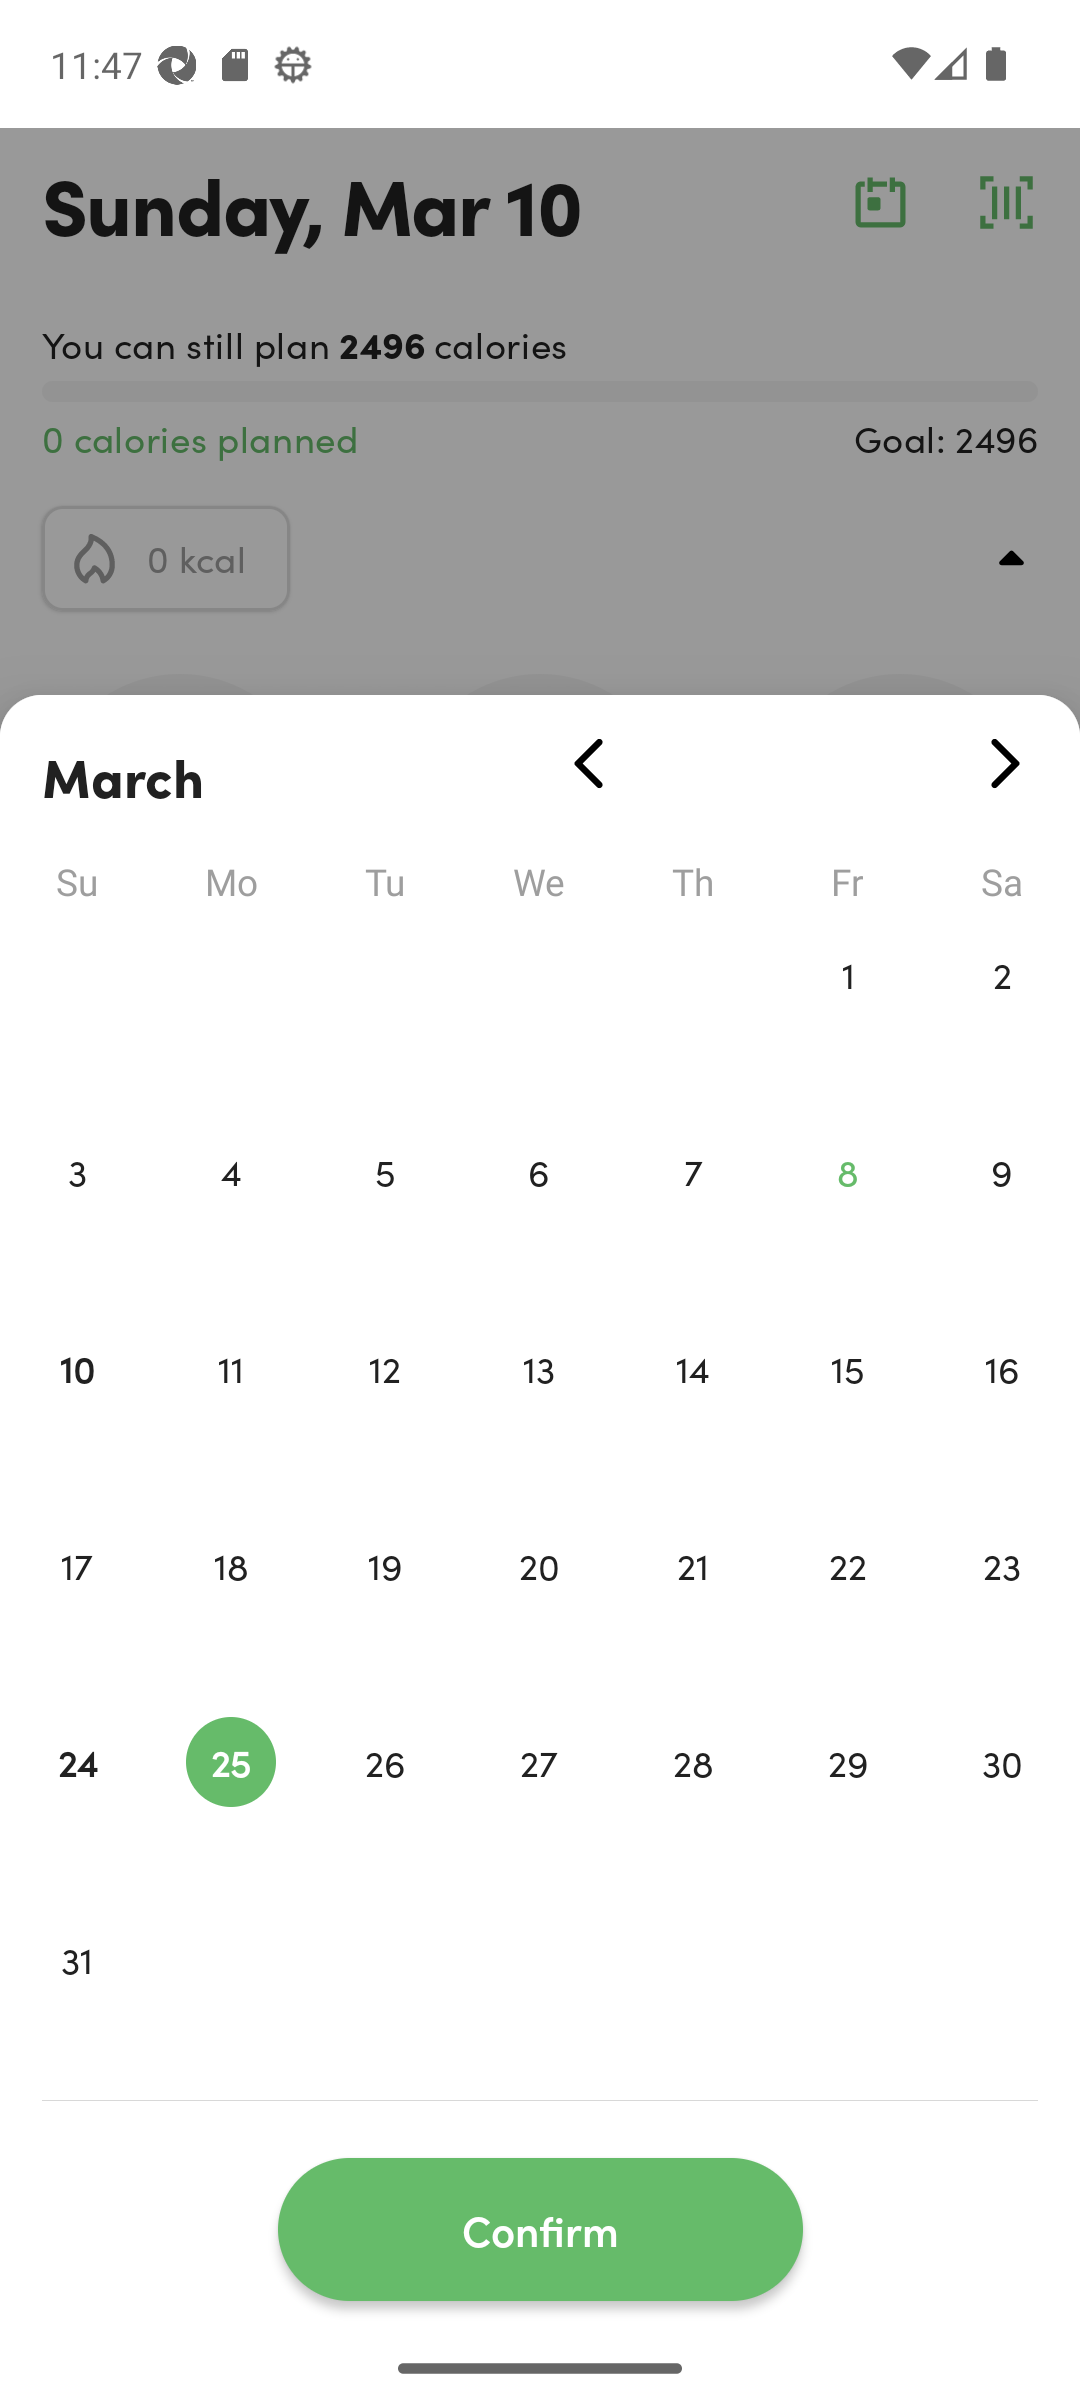 The height and width of the screenshot is (2400, 1080). Describe the element at coordinates (538, 1214) in the screenshot. I see `6` at that location.